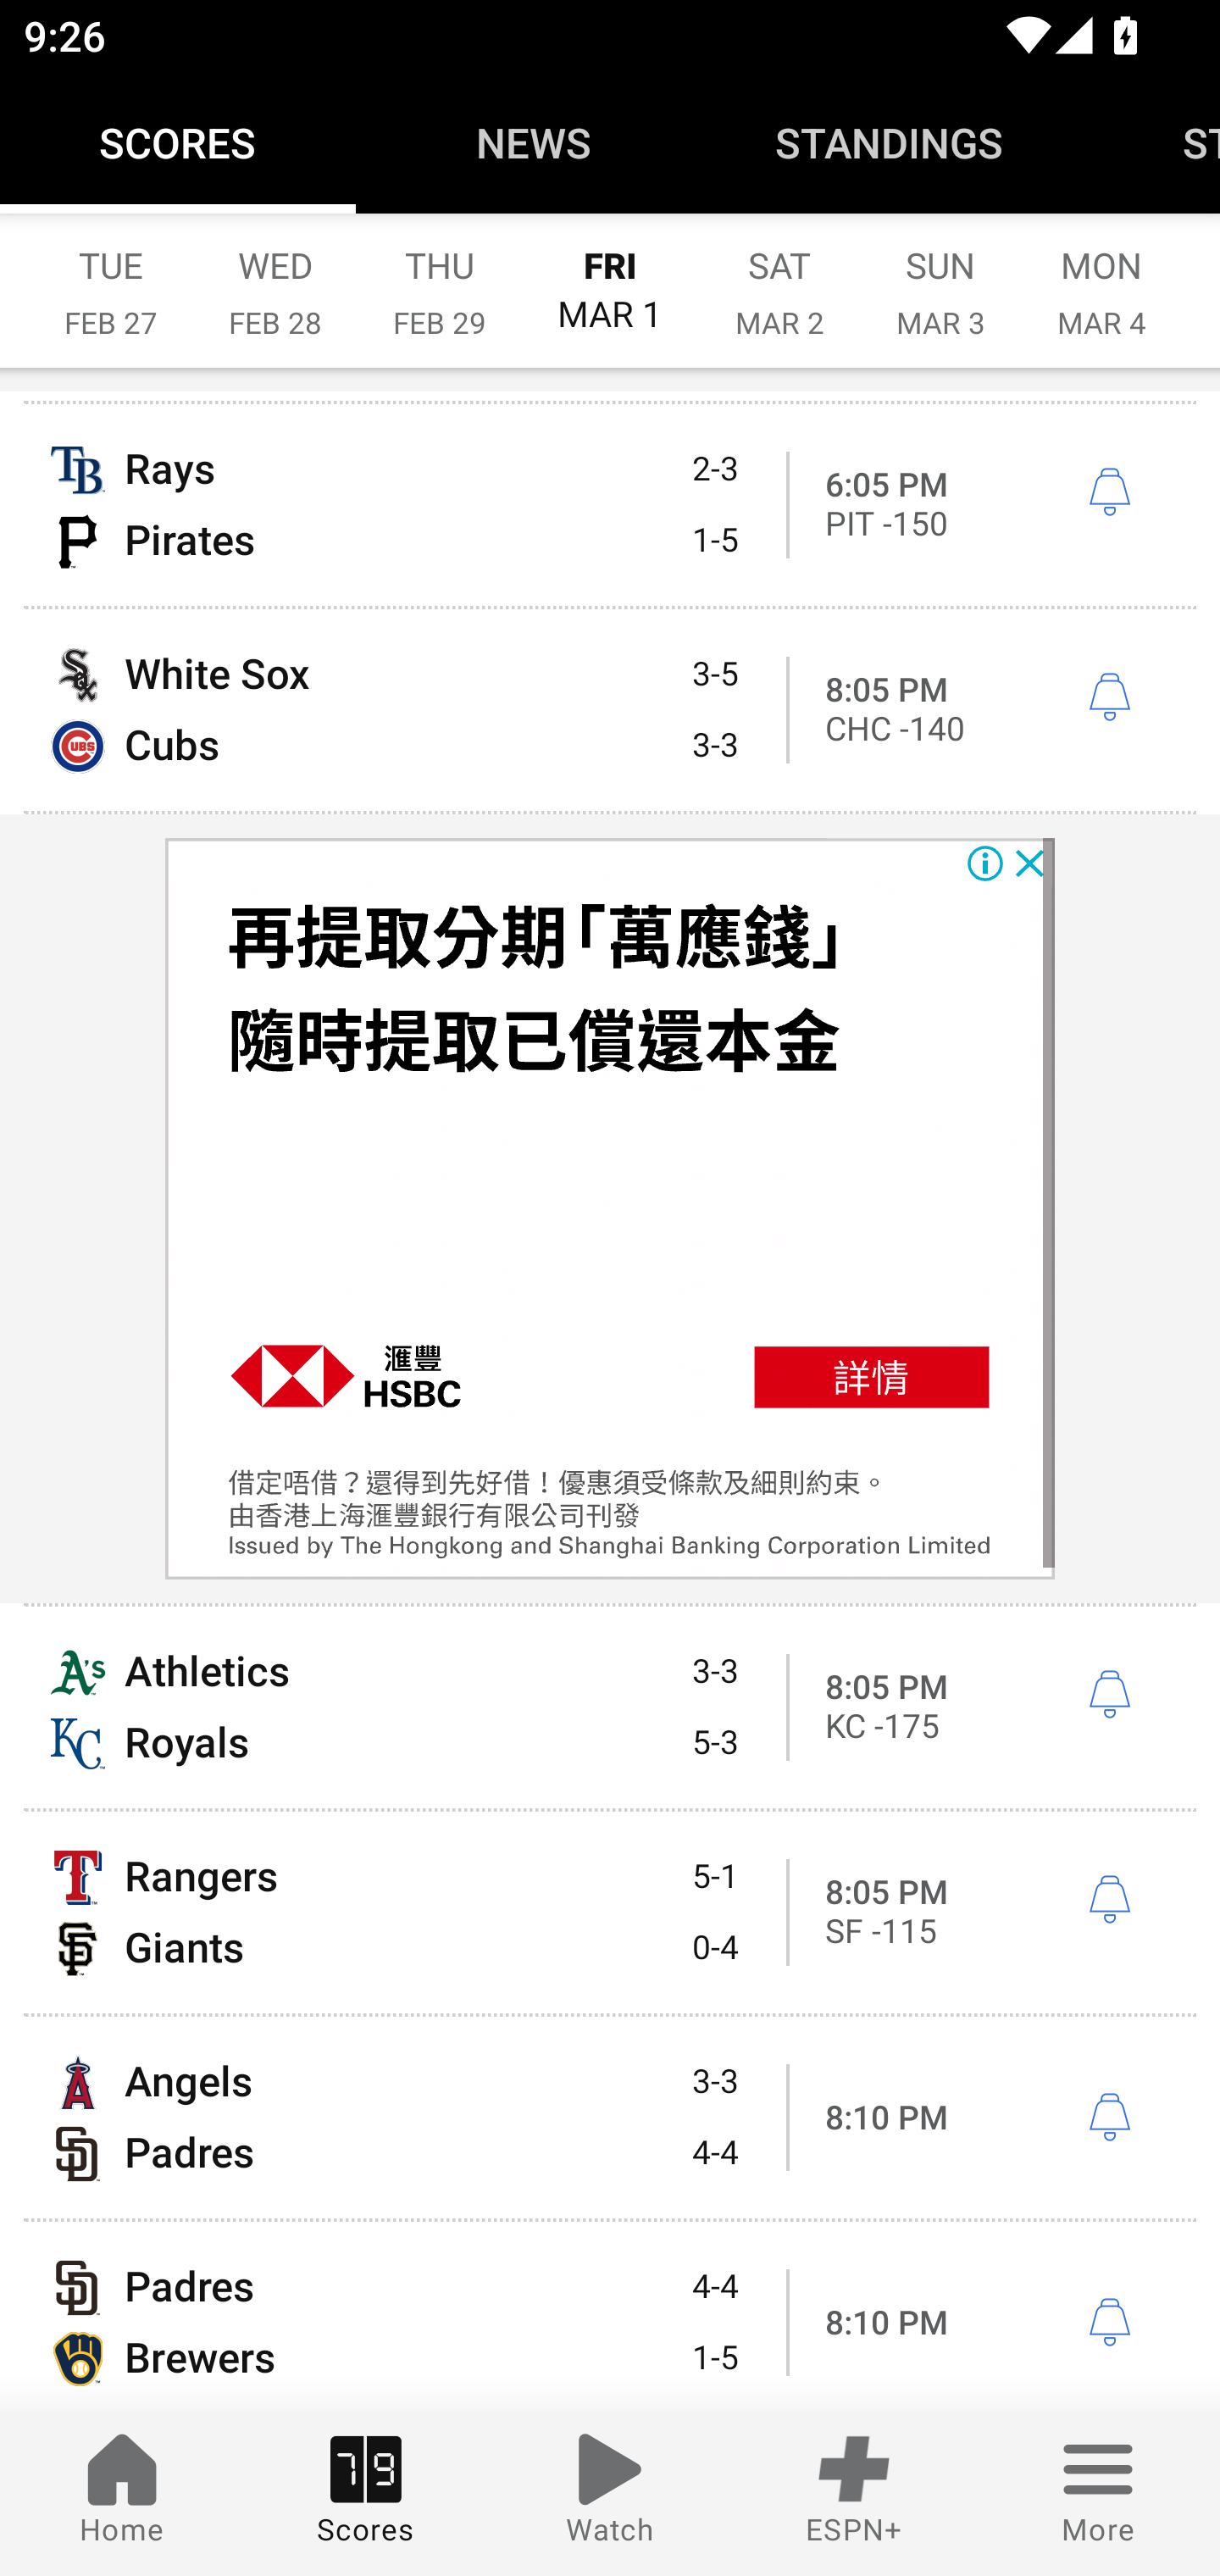 Image resolution: width=1220 pixels, height=2576 pixels. I want to click on THU FEB 29, so click(439, 275).